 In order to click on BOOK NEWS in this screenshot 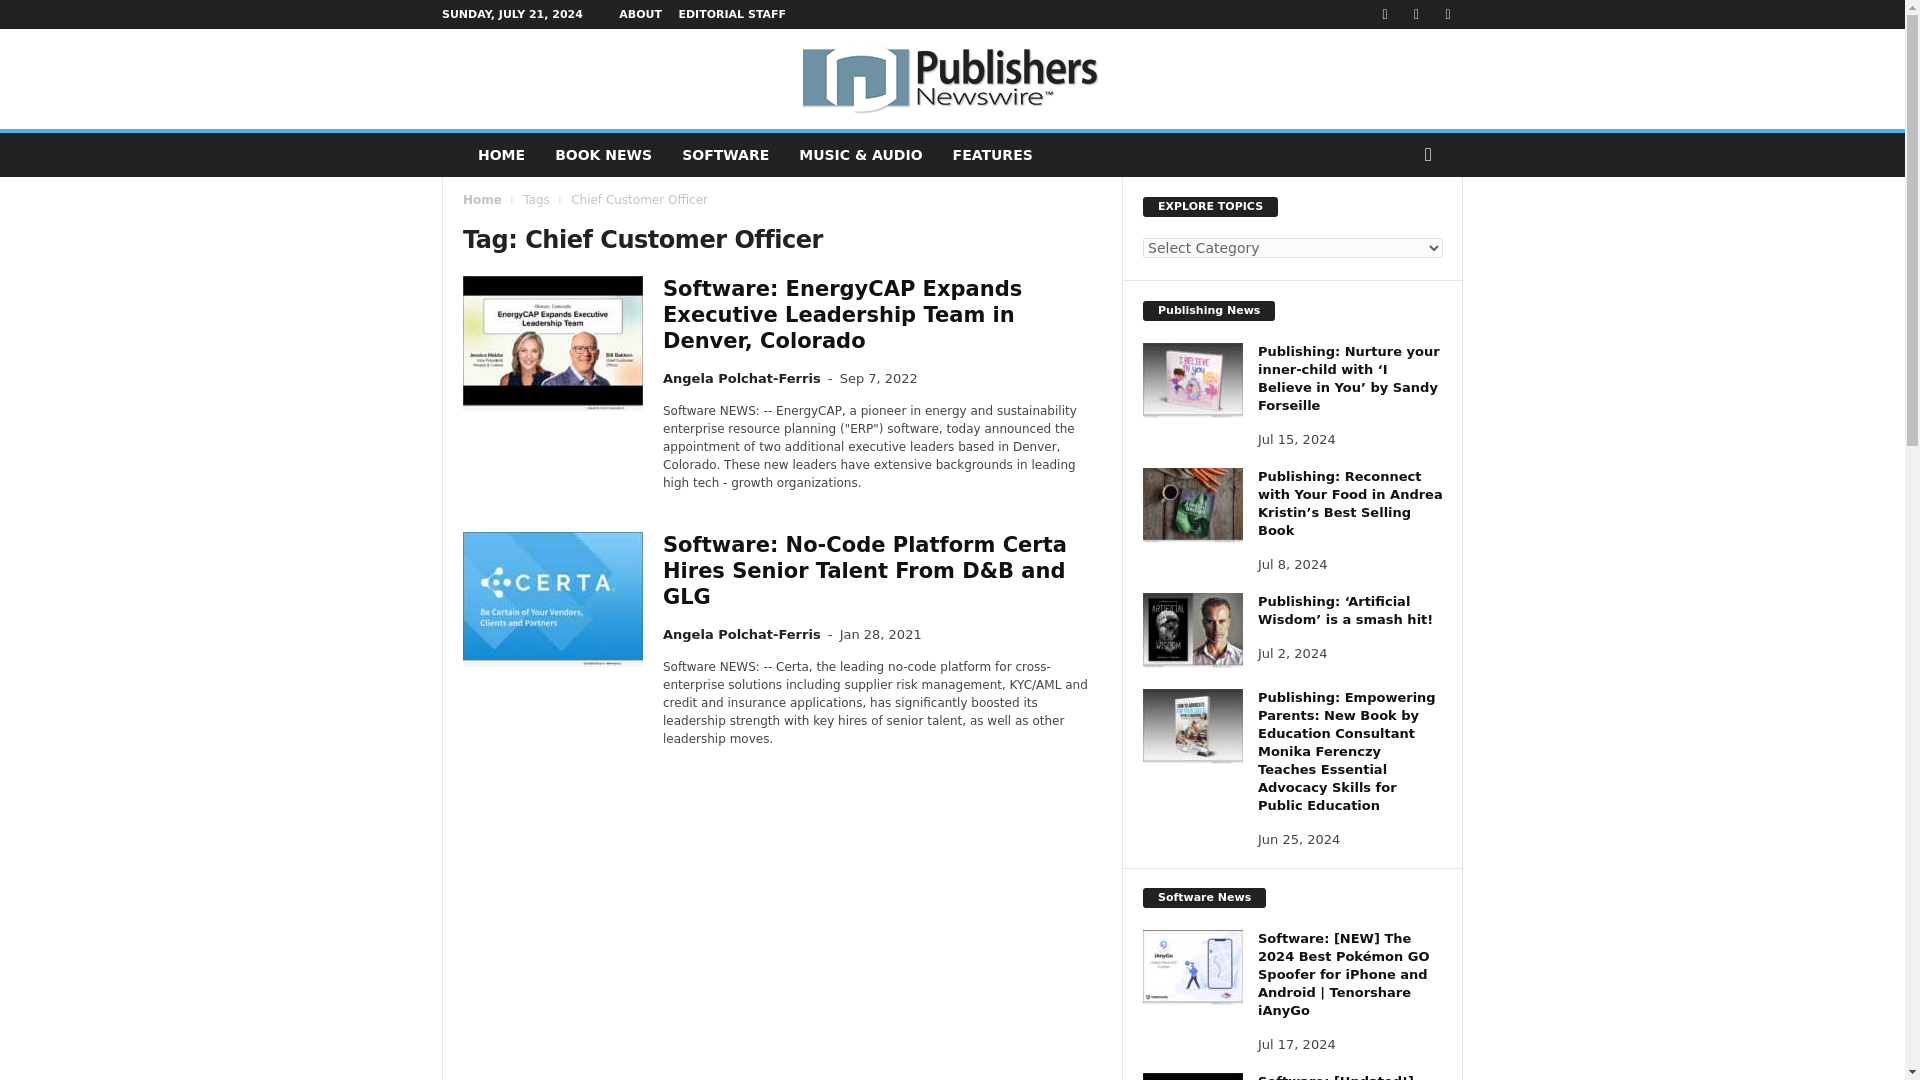, I will do `click(602, 154)`.